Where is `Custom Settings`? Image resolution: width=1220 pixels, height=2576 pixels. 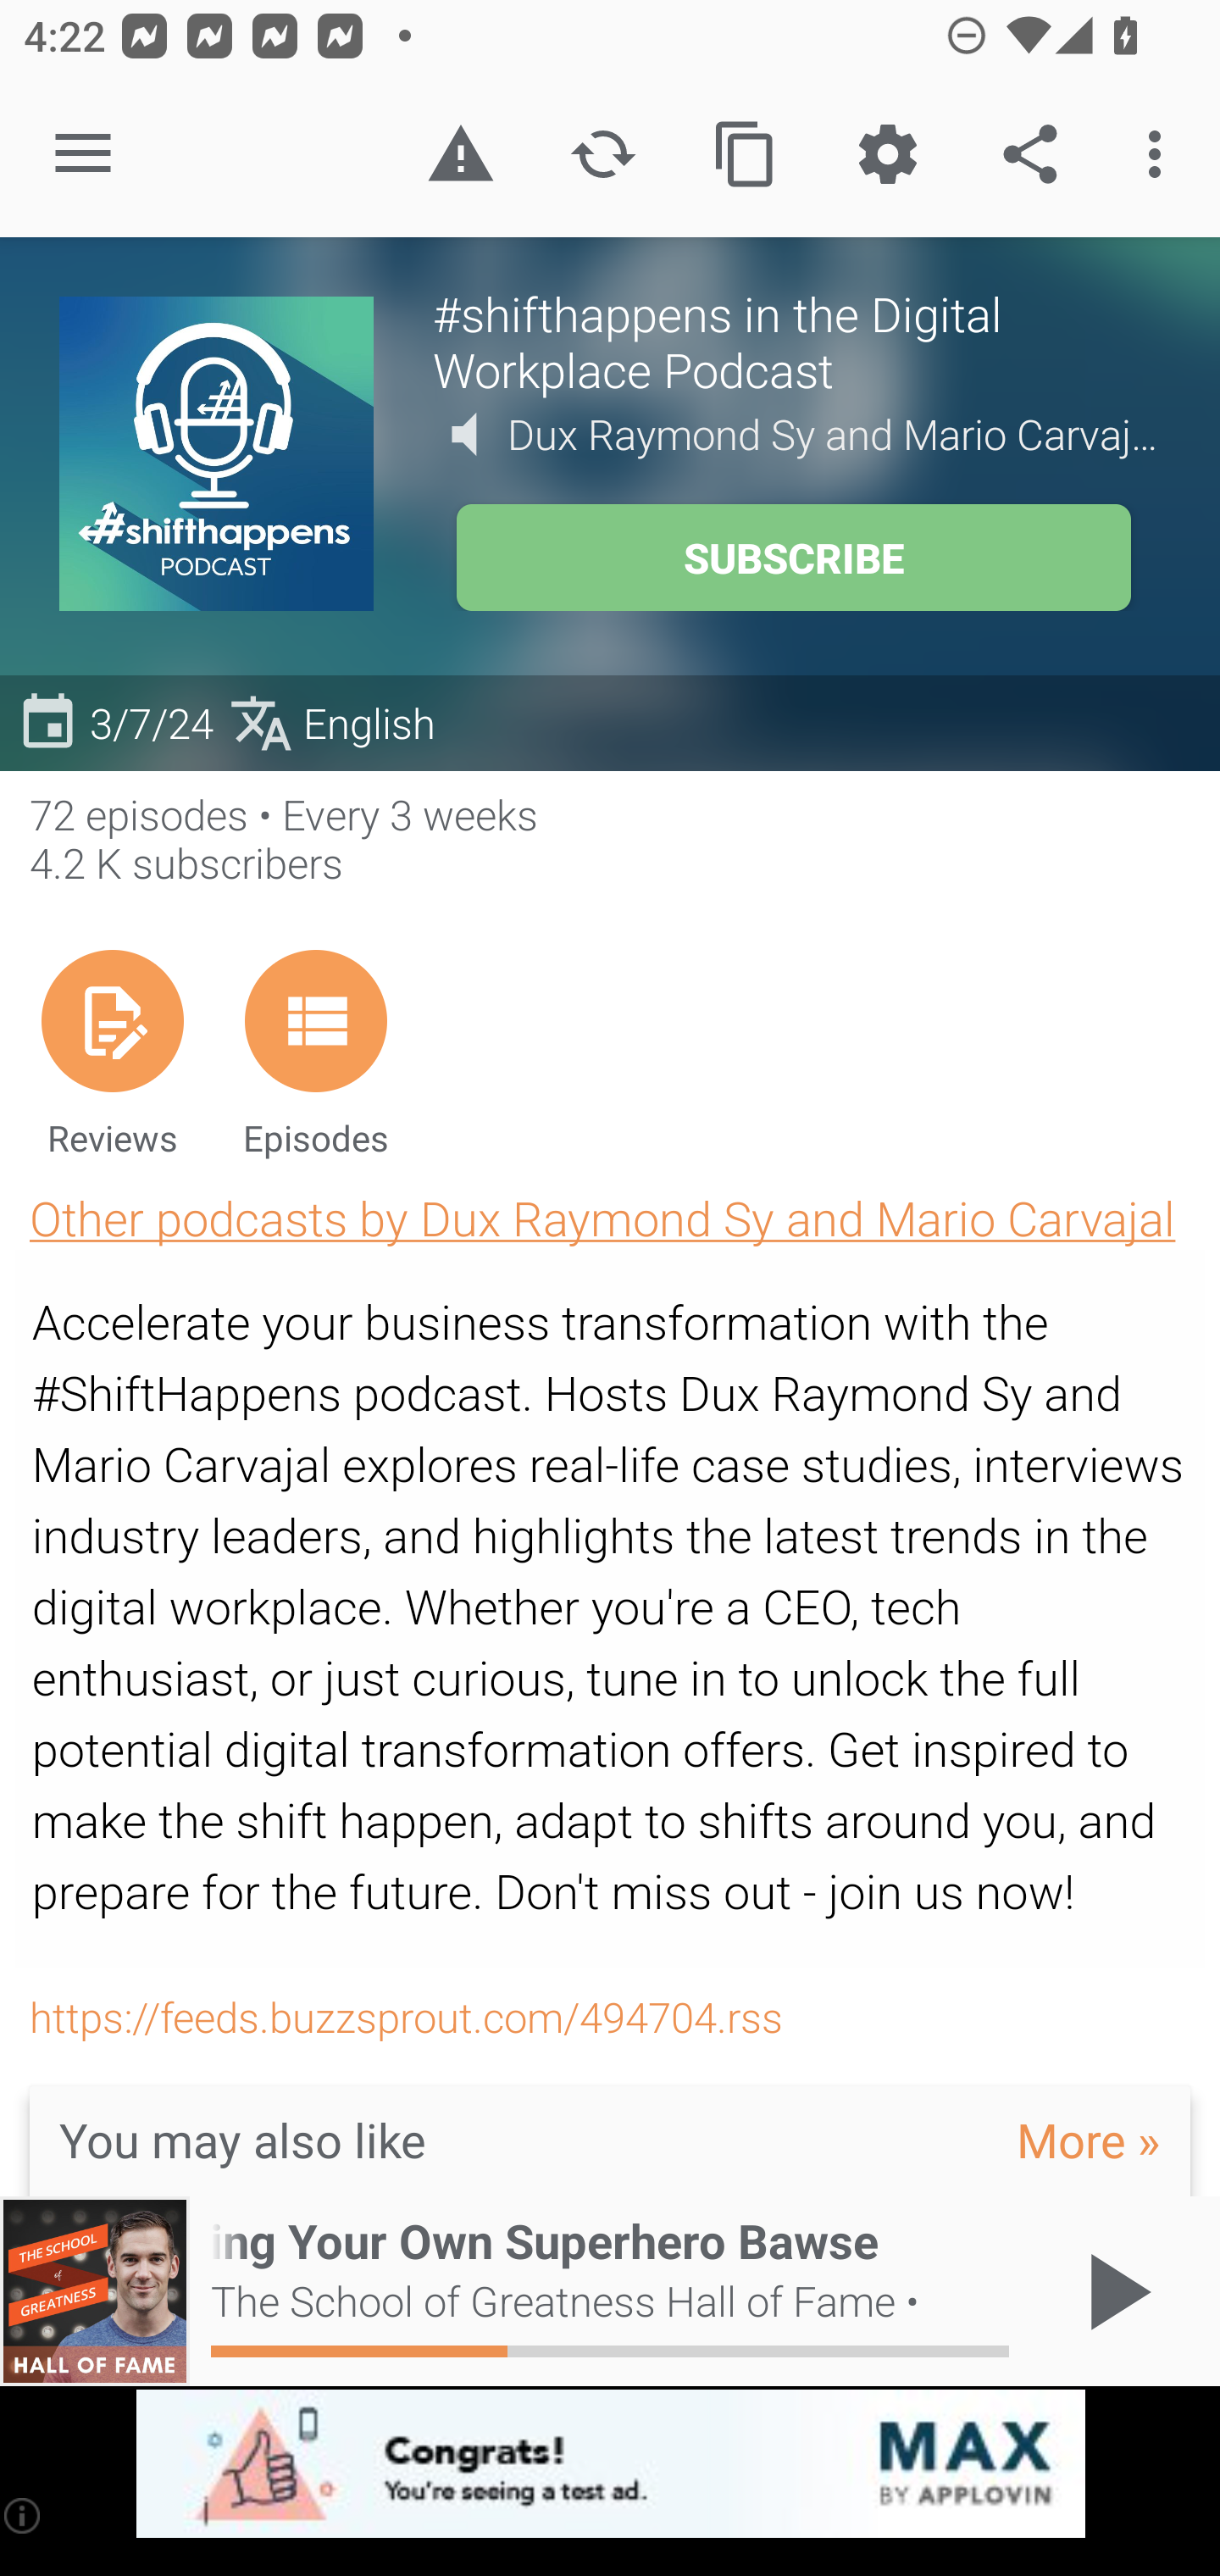
Custom Settings is located at coordinates (887, 154).